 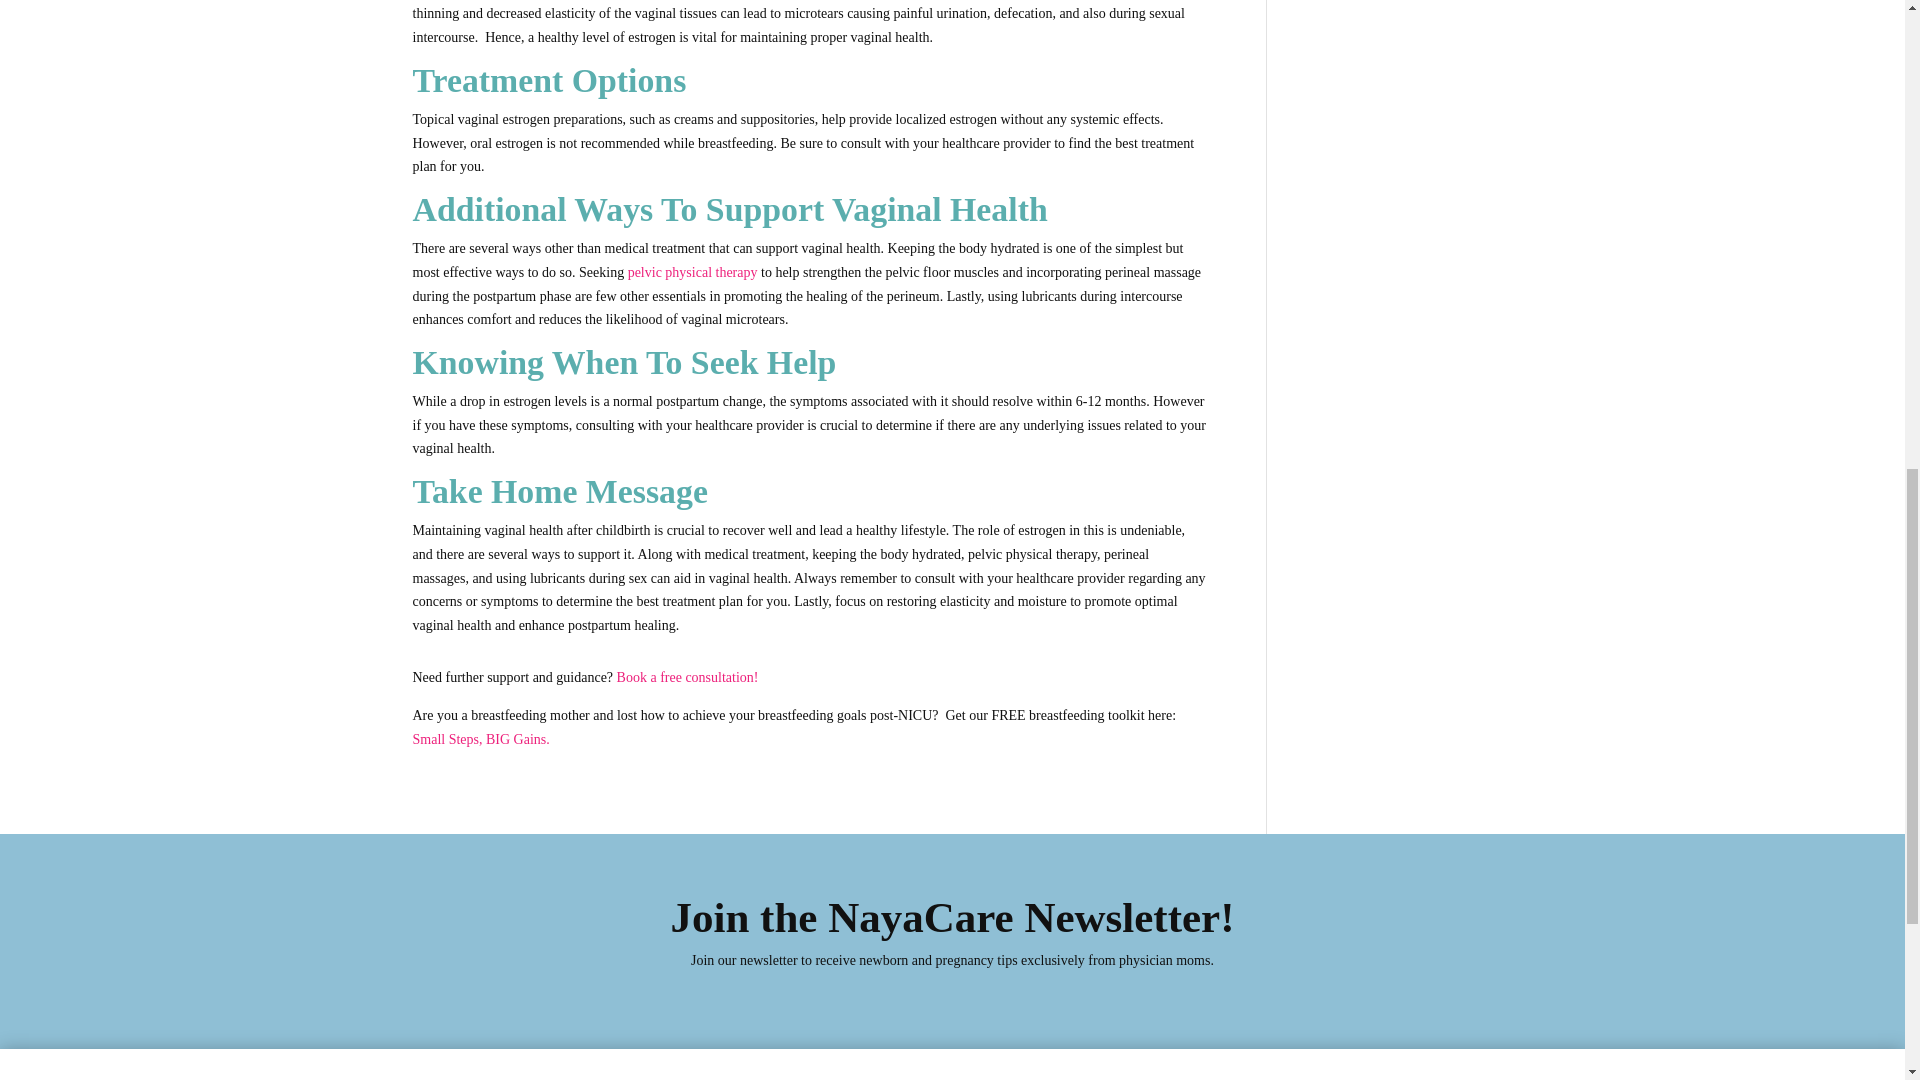 What do you see at coordinates (687, 676) in the screenshot?
I see `Book a free consultation!` at bounding box center [687, 676].